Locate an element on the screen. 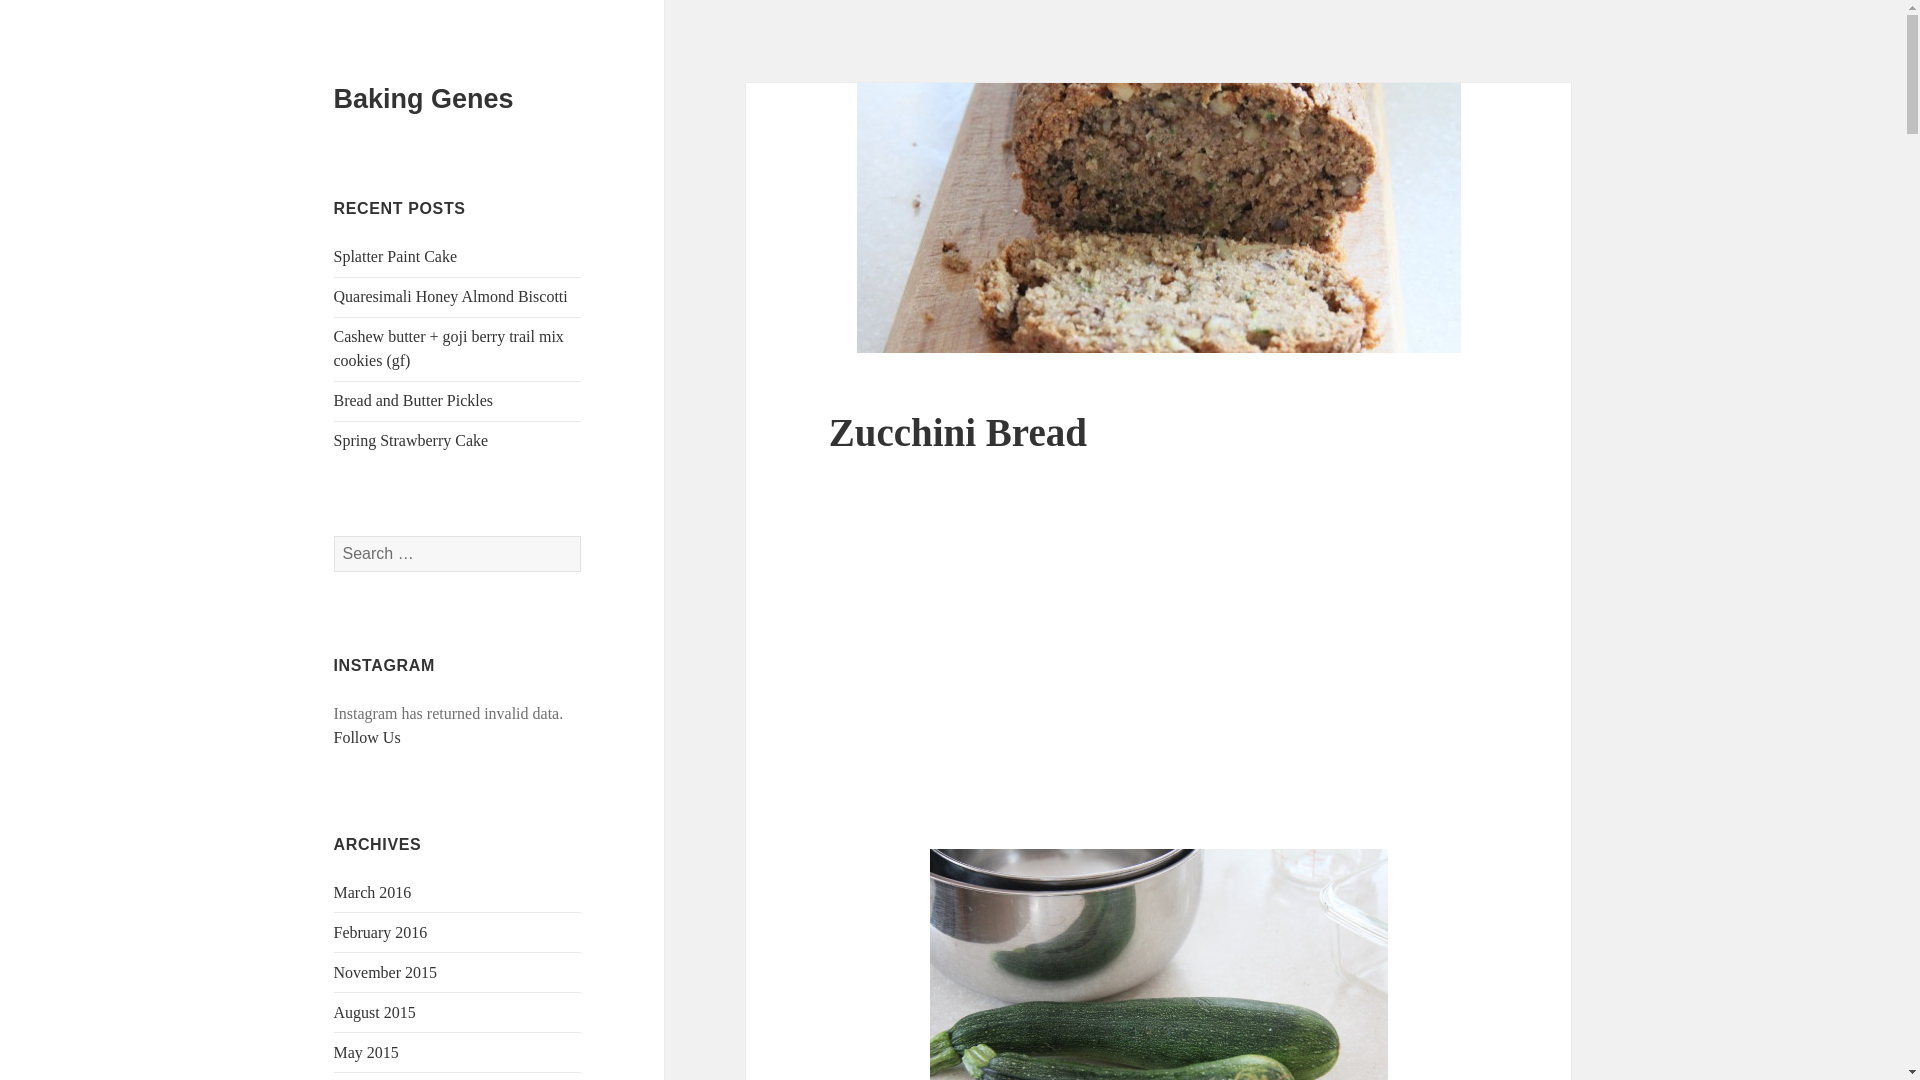 This screenshot has height=1080, width=1920. Splatter Paint Cake is located at coordinates (396, 256).